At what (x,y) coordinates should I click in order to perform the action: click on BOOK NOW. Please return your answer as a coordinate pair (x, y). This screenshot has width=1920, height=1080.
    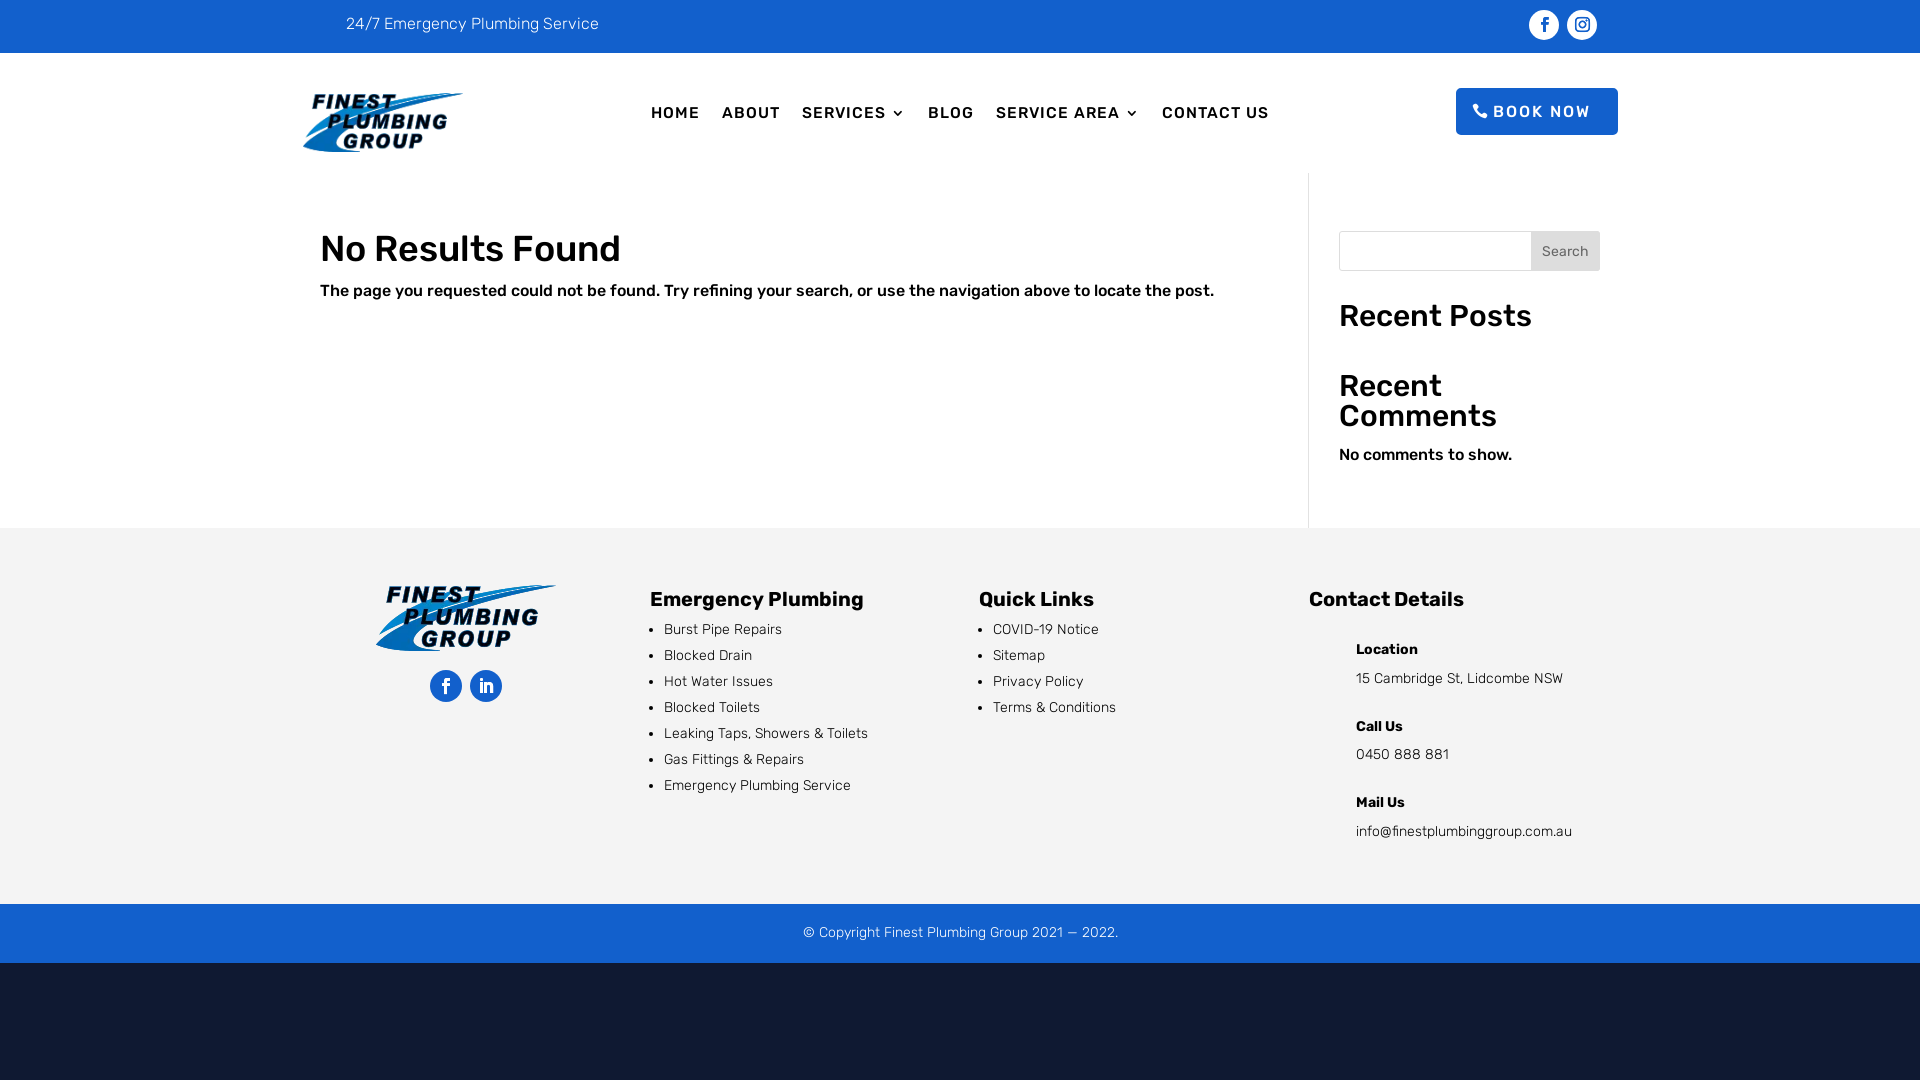
    Looking at the image, I should click on (1537, 112).